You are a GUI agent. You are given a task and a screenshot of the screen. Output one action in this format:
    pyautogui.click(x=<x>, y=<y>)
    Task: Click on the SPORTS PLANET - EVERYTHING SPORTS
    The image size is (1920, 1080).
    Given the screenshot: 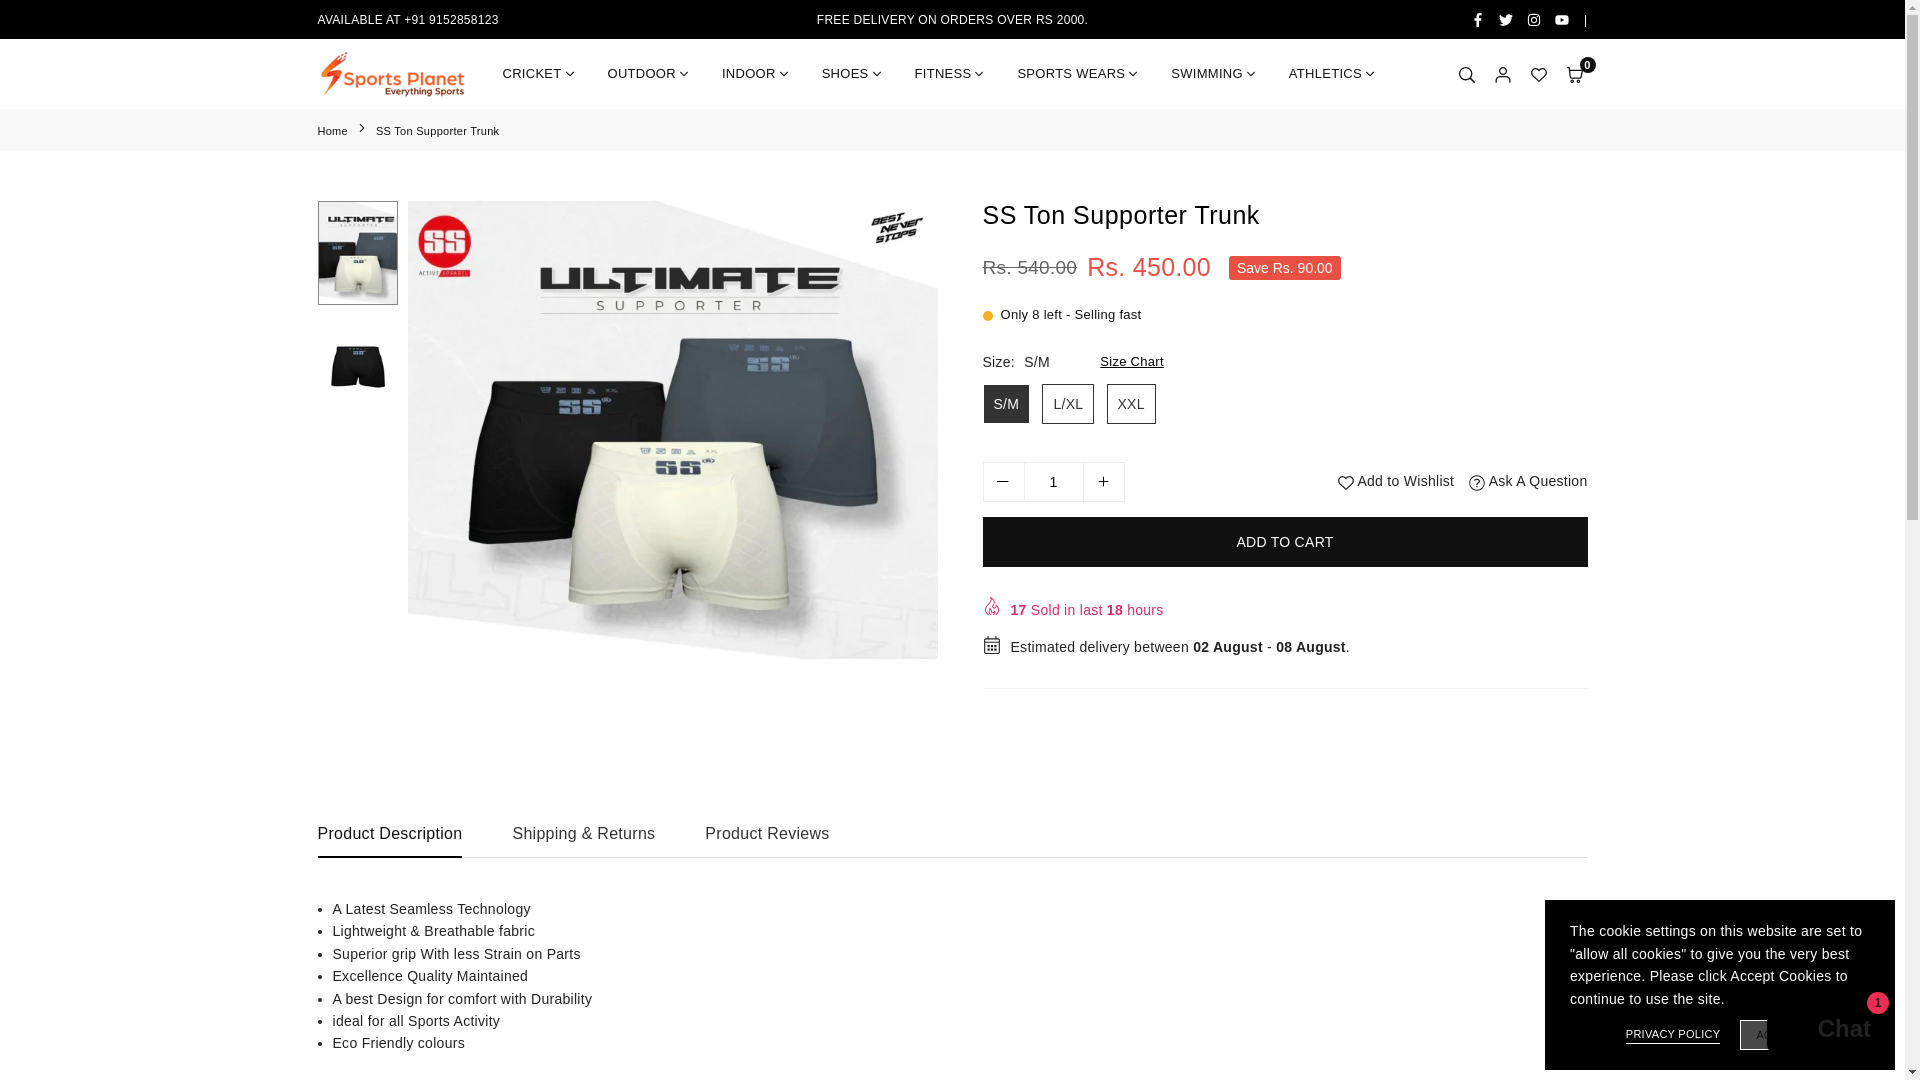 What is the action you would take?
    pyautogui.click(x=393, y=74)
    